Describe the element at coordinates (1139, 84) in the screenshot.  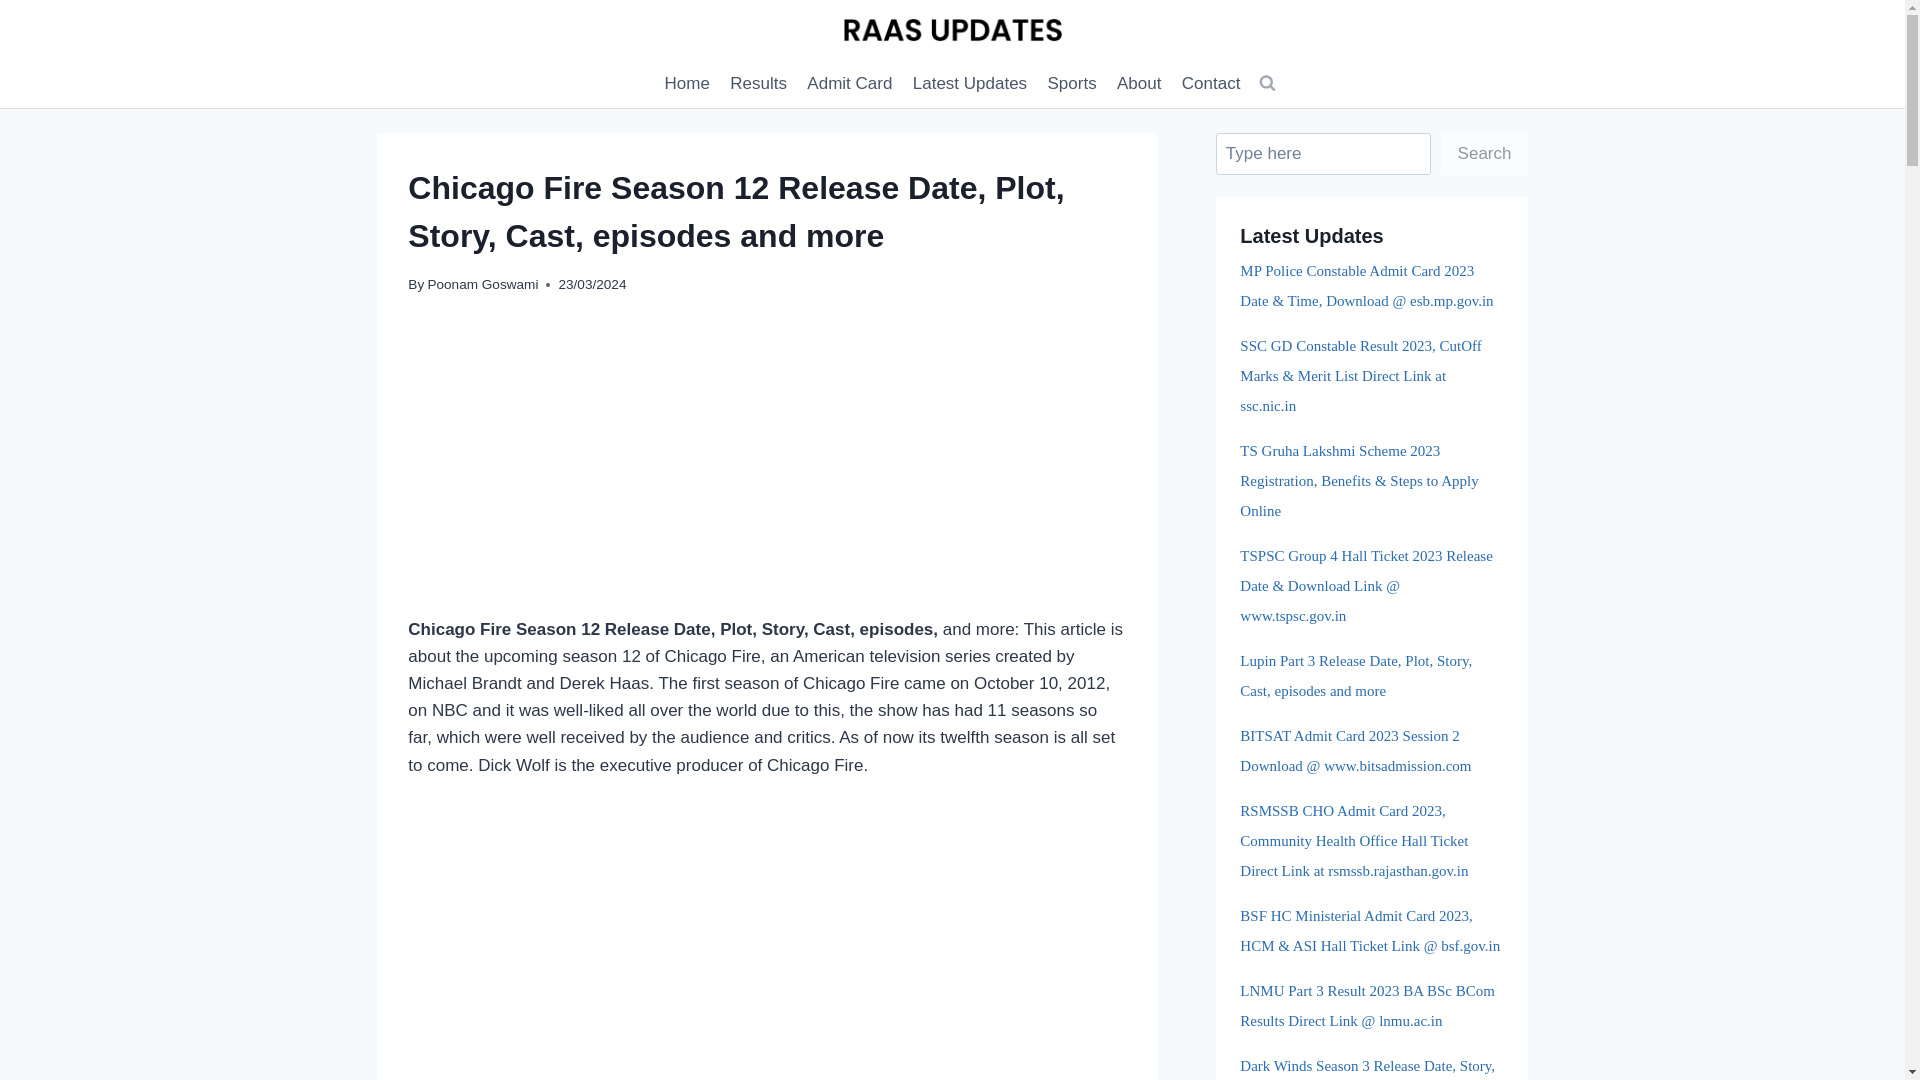
I see `About` at that location.